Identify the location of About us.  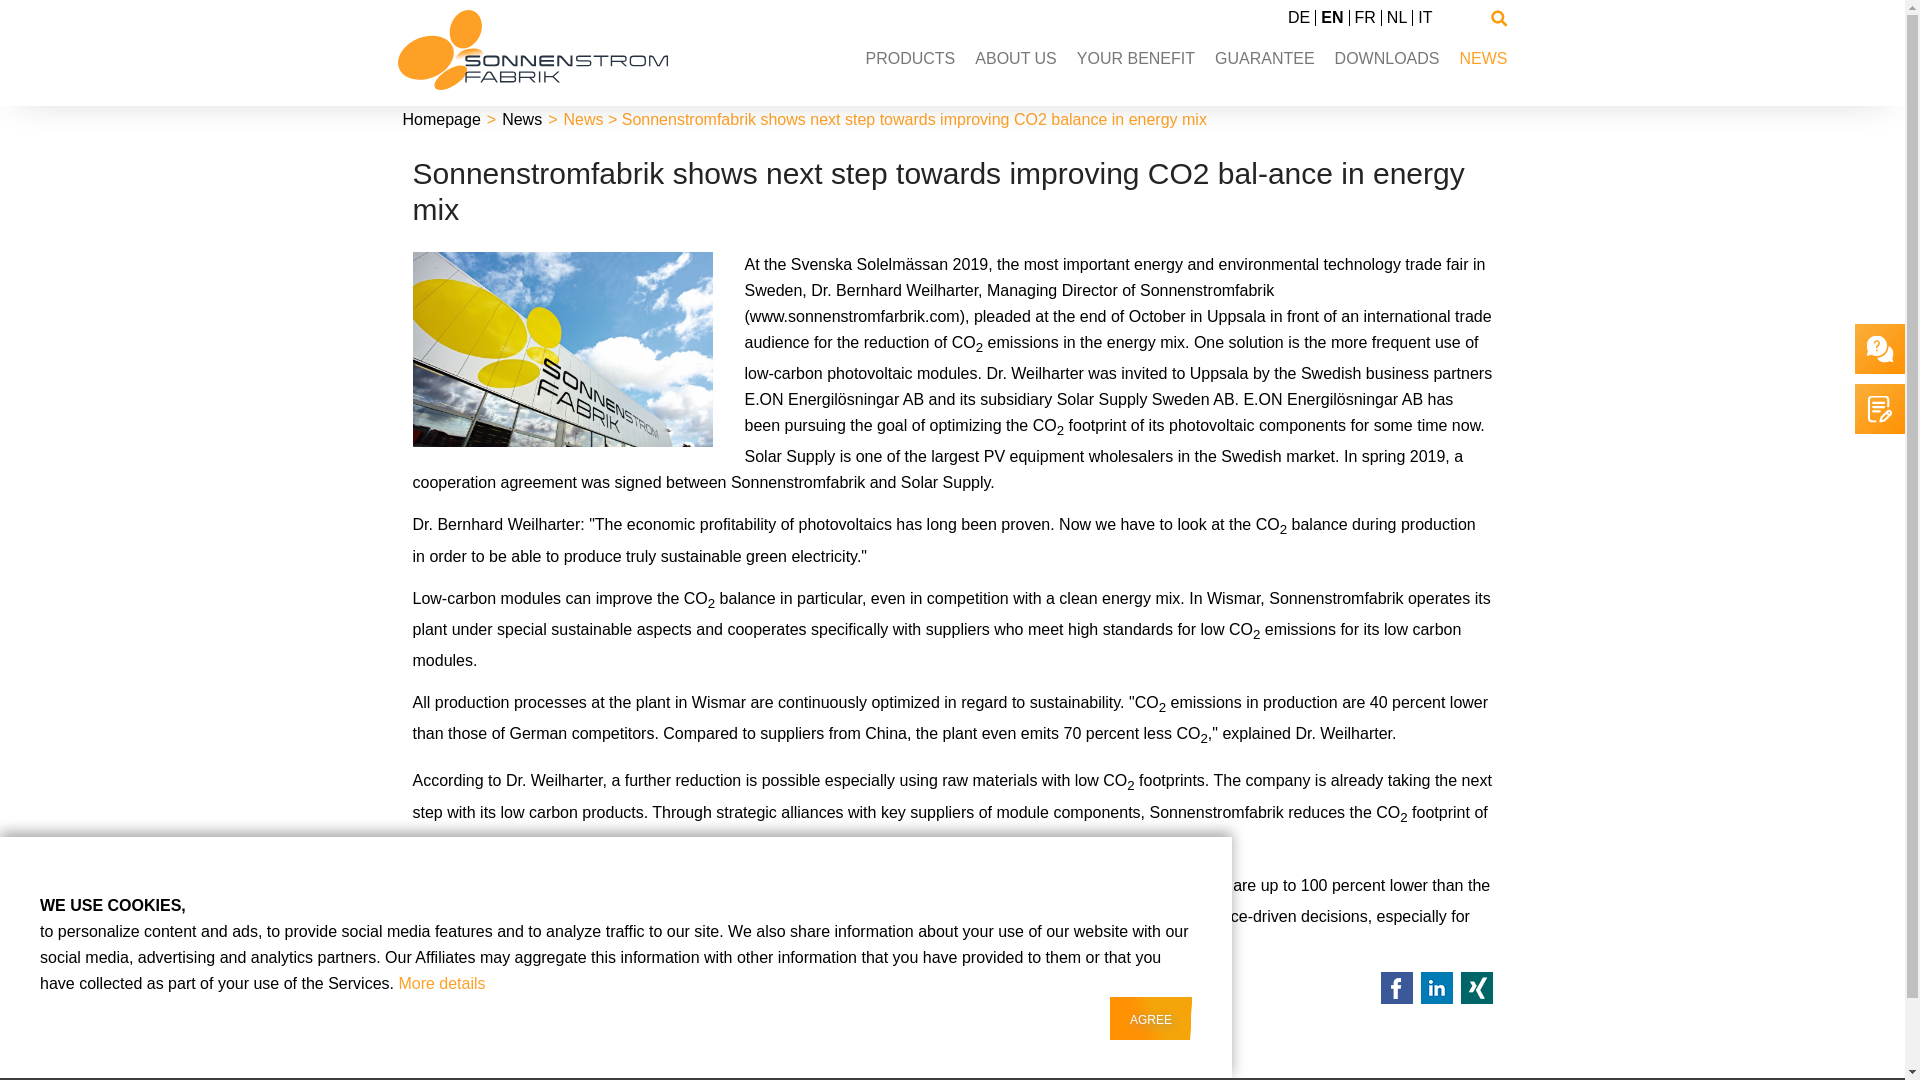
(1016, 58).